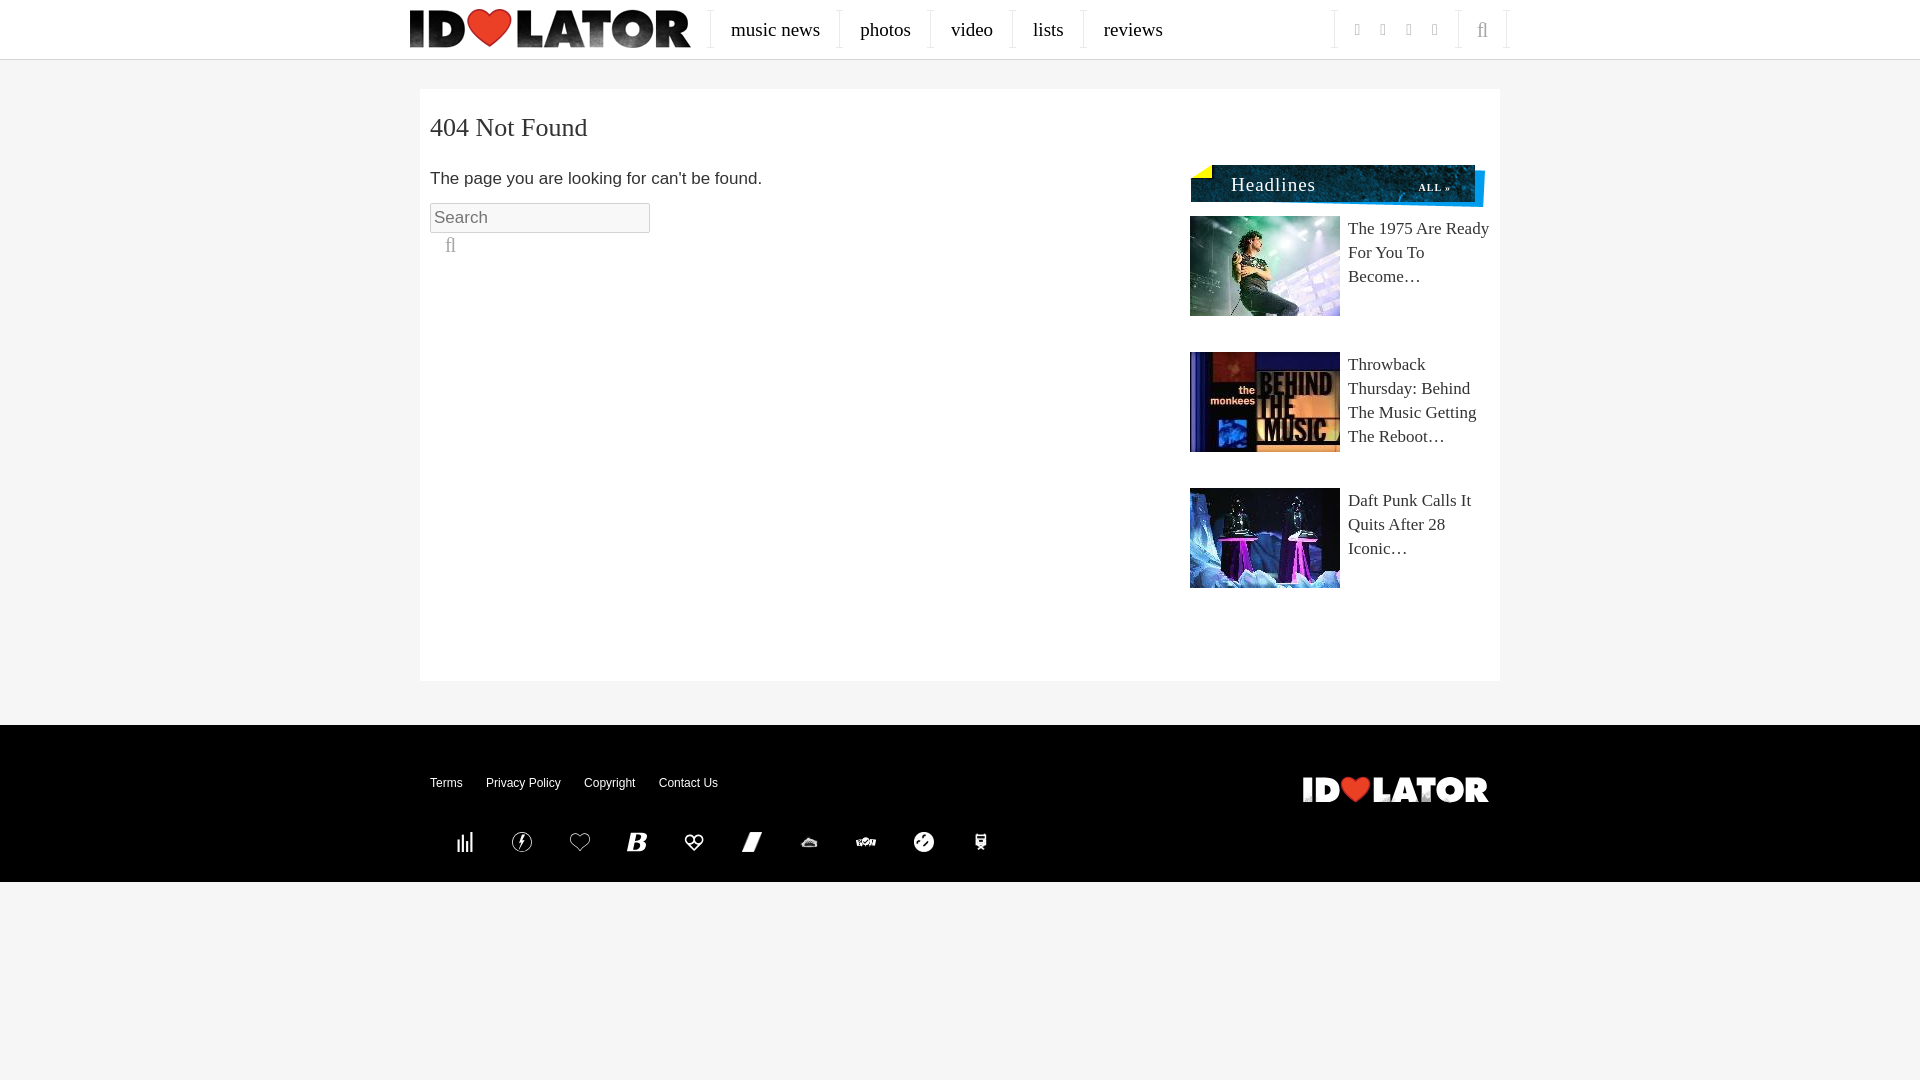  I want to click on Daily Funny, so click(923, 841).